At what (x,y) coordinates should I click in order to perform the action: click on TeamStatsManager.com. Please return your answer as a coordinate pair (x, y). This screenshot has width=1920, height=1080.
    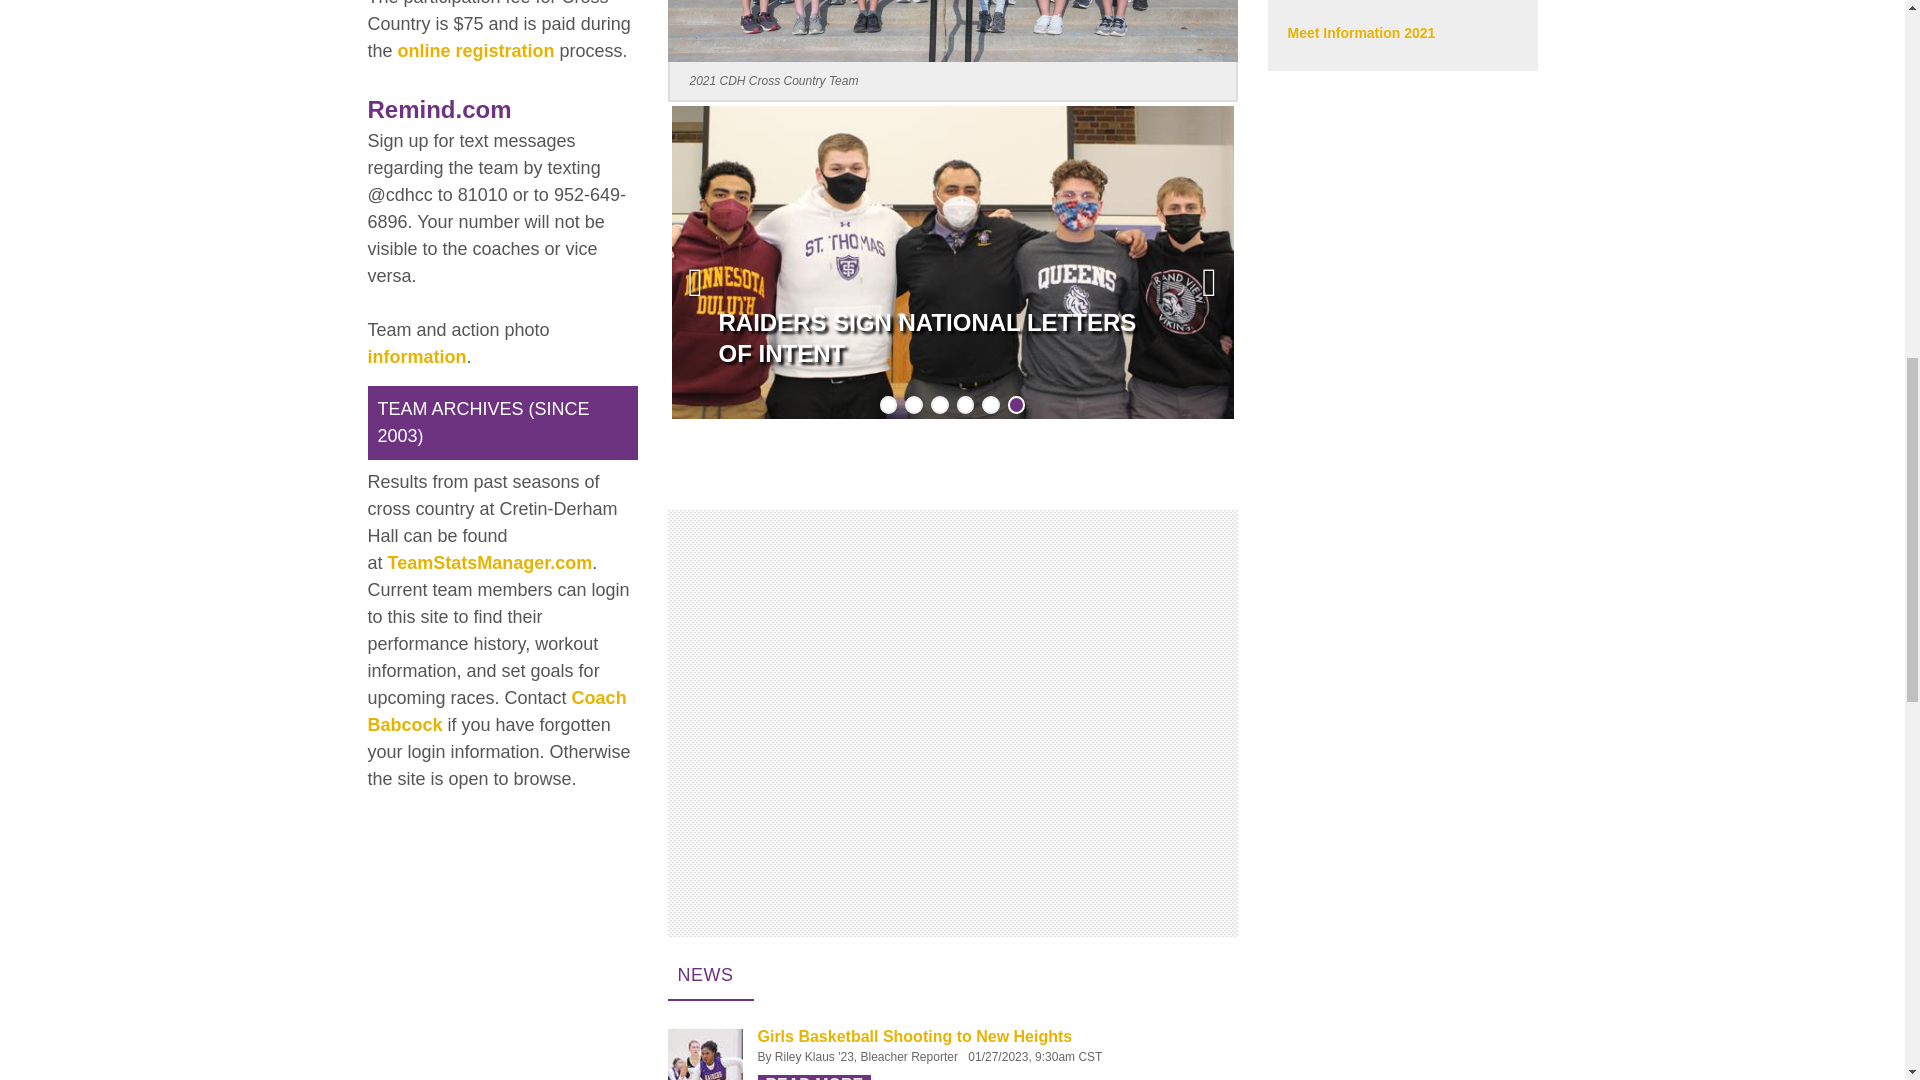
    Looking at the image, I should click on (490, 562).